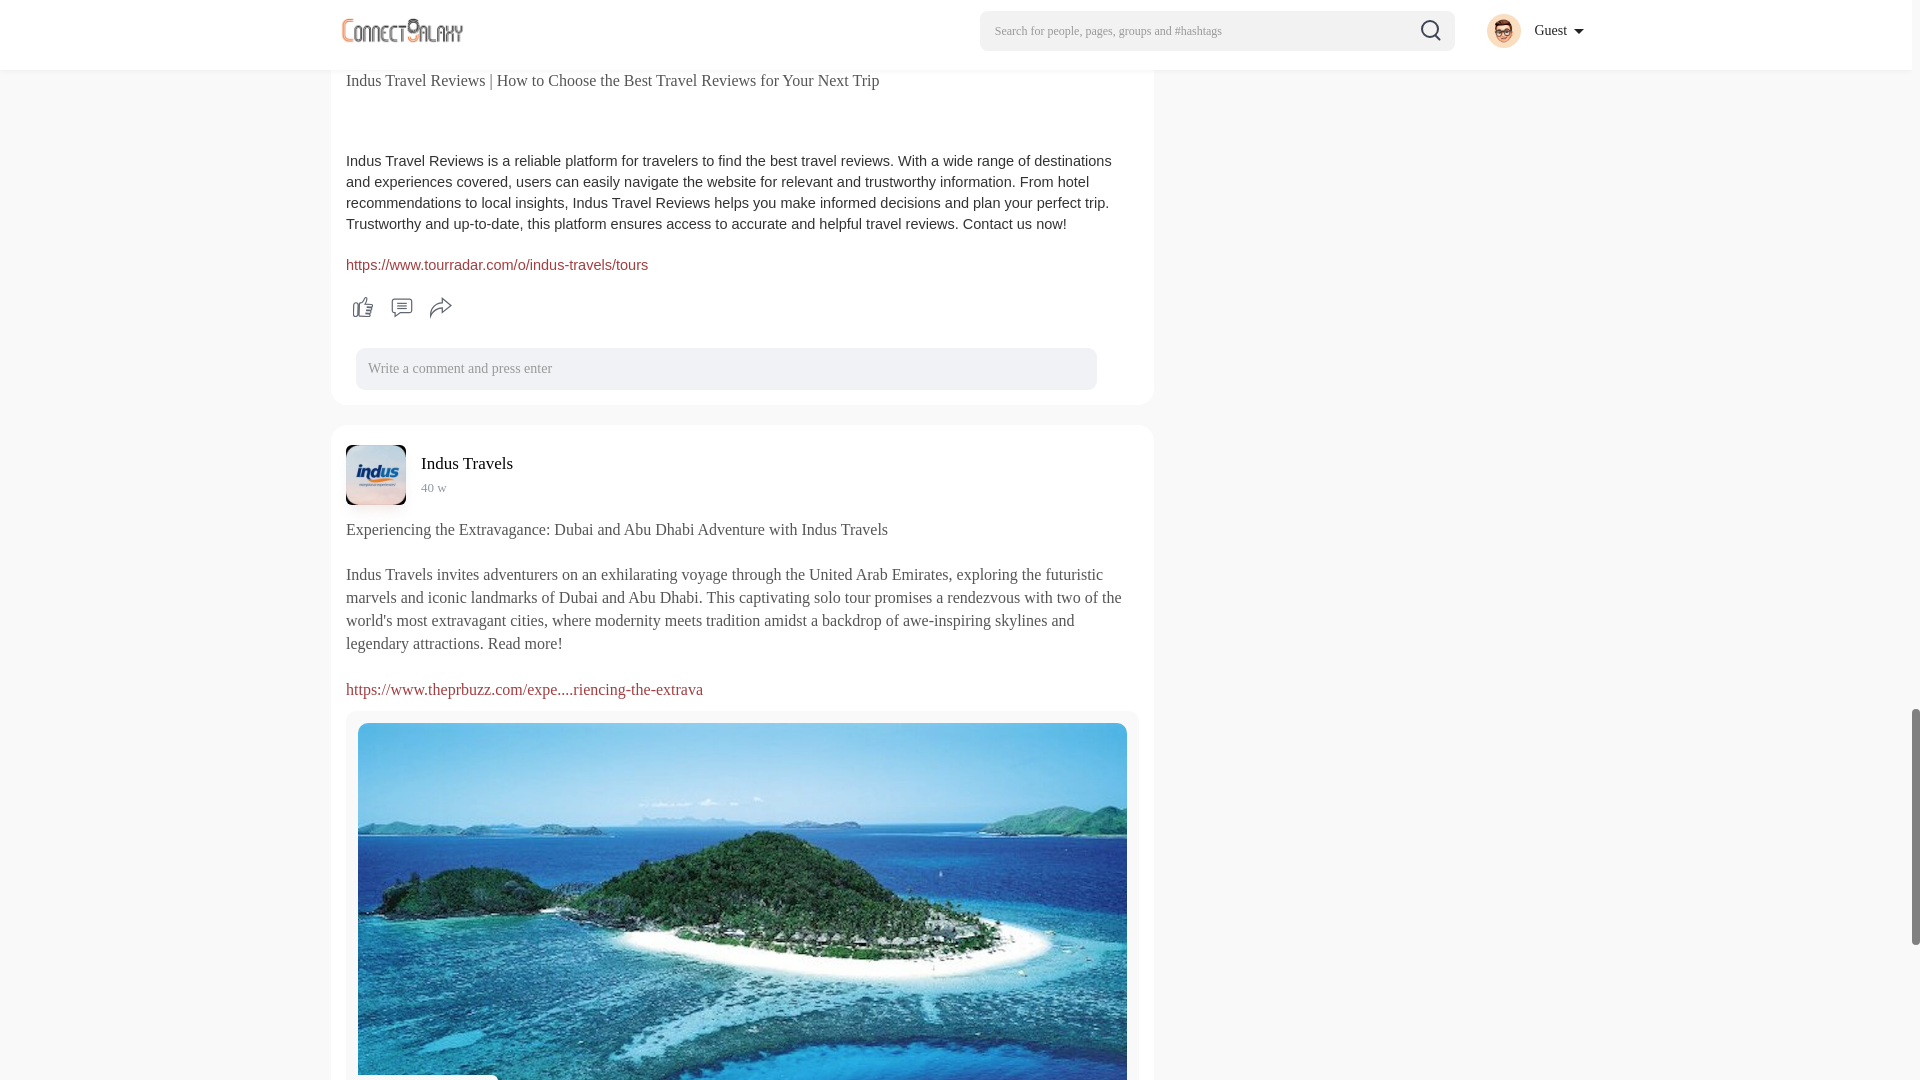  I want to click on Indus Travels, so click(470, 463).